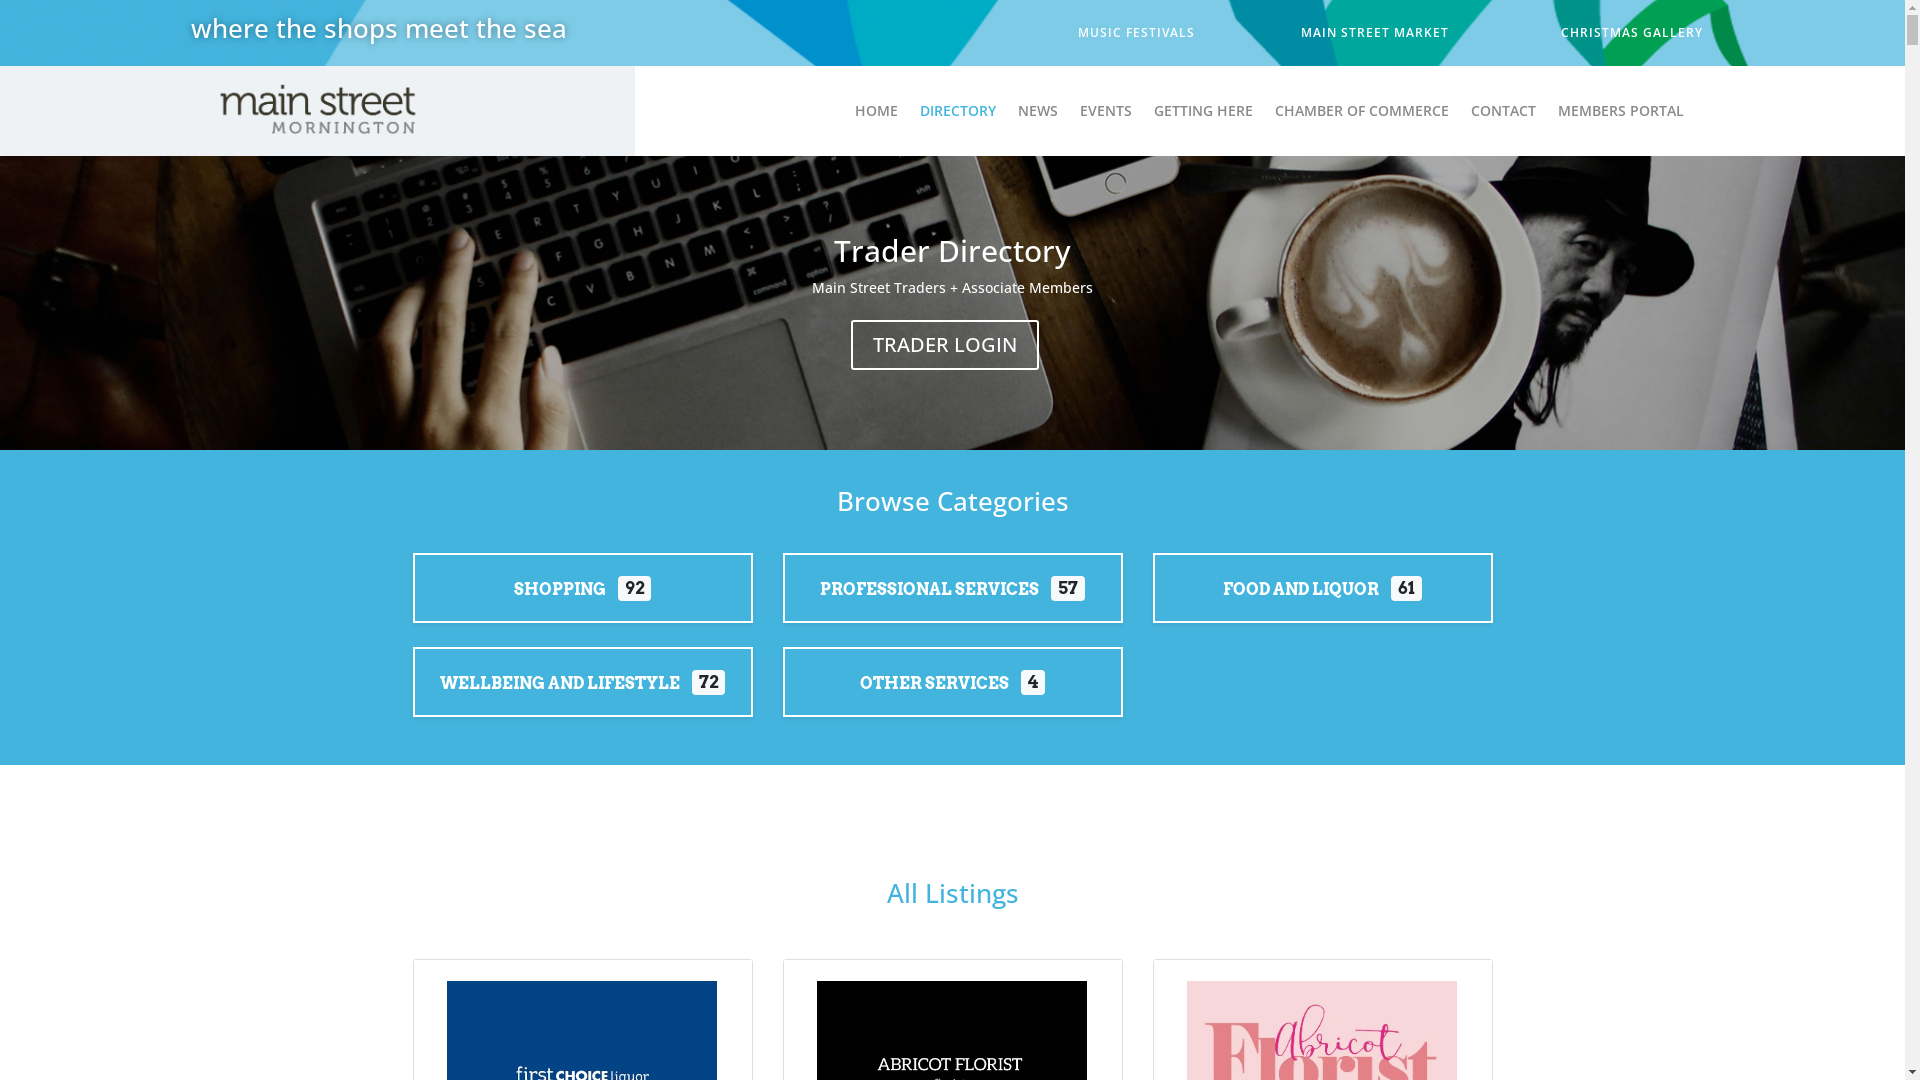  I want to click on FOOD AND LIQUOR, so click(1301, 590).